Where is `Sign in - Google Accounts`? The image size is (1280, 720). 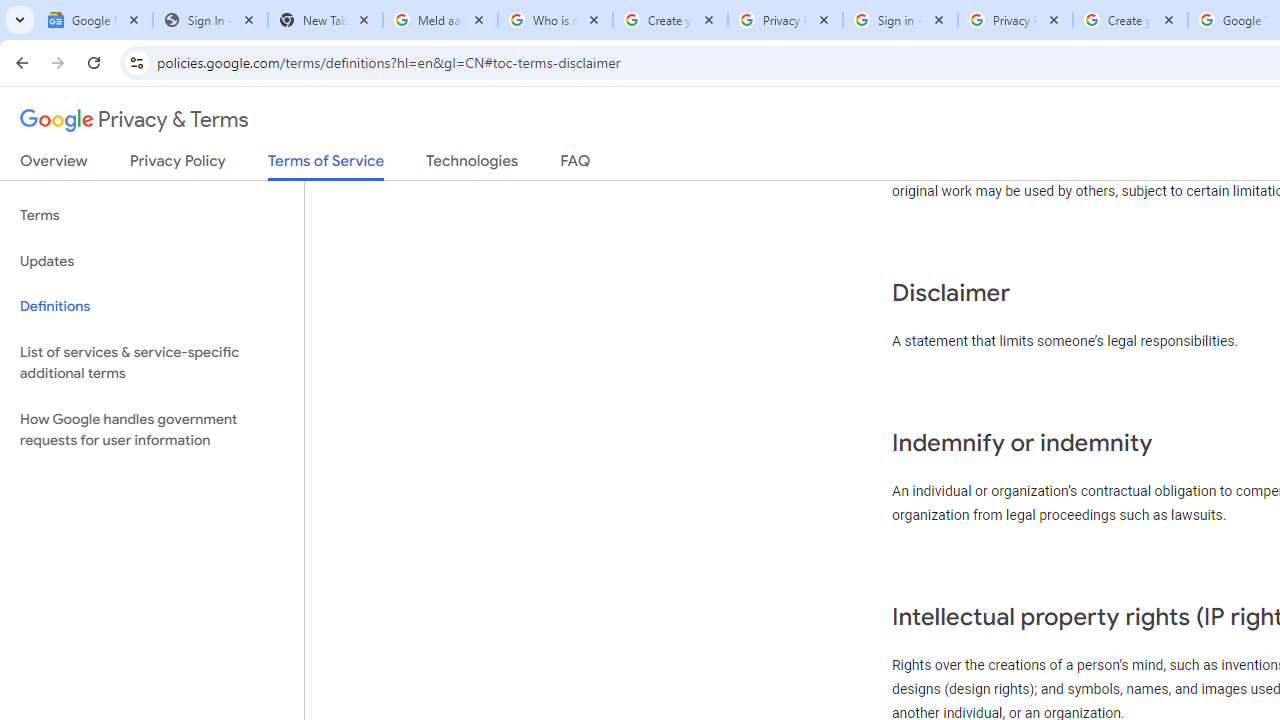
Sign in - Google Accounts is located at coordinates (900, 20).